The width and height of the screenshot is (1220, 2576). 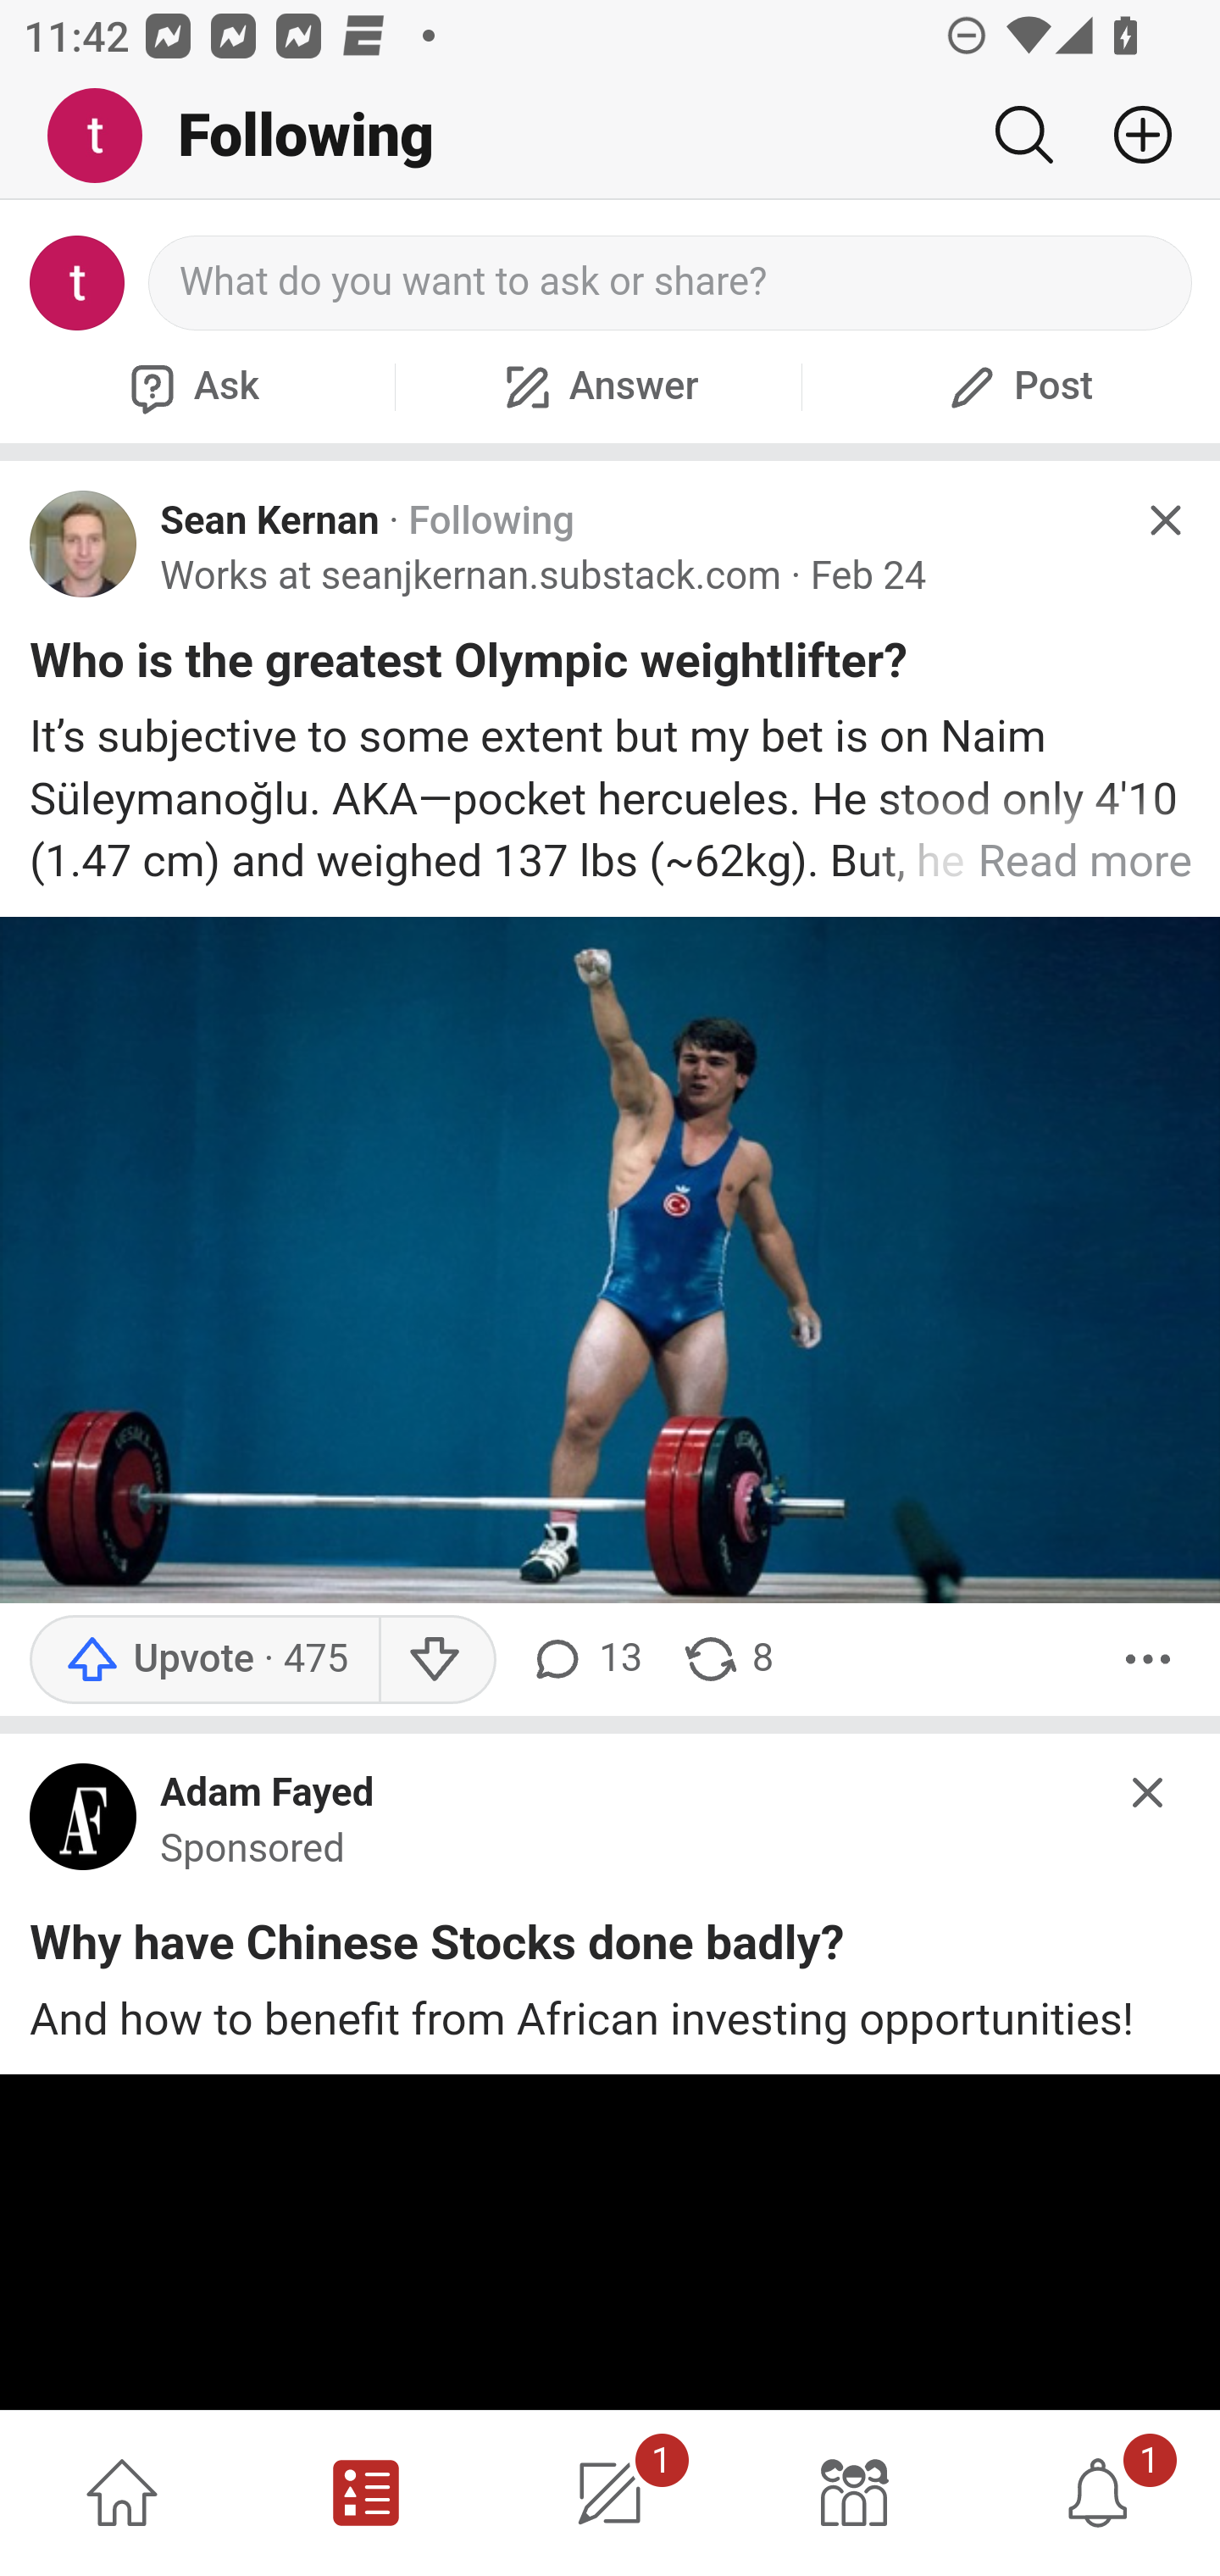 I want to click on Profile photo for Sean Kernan, so click(x=84, y=543).